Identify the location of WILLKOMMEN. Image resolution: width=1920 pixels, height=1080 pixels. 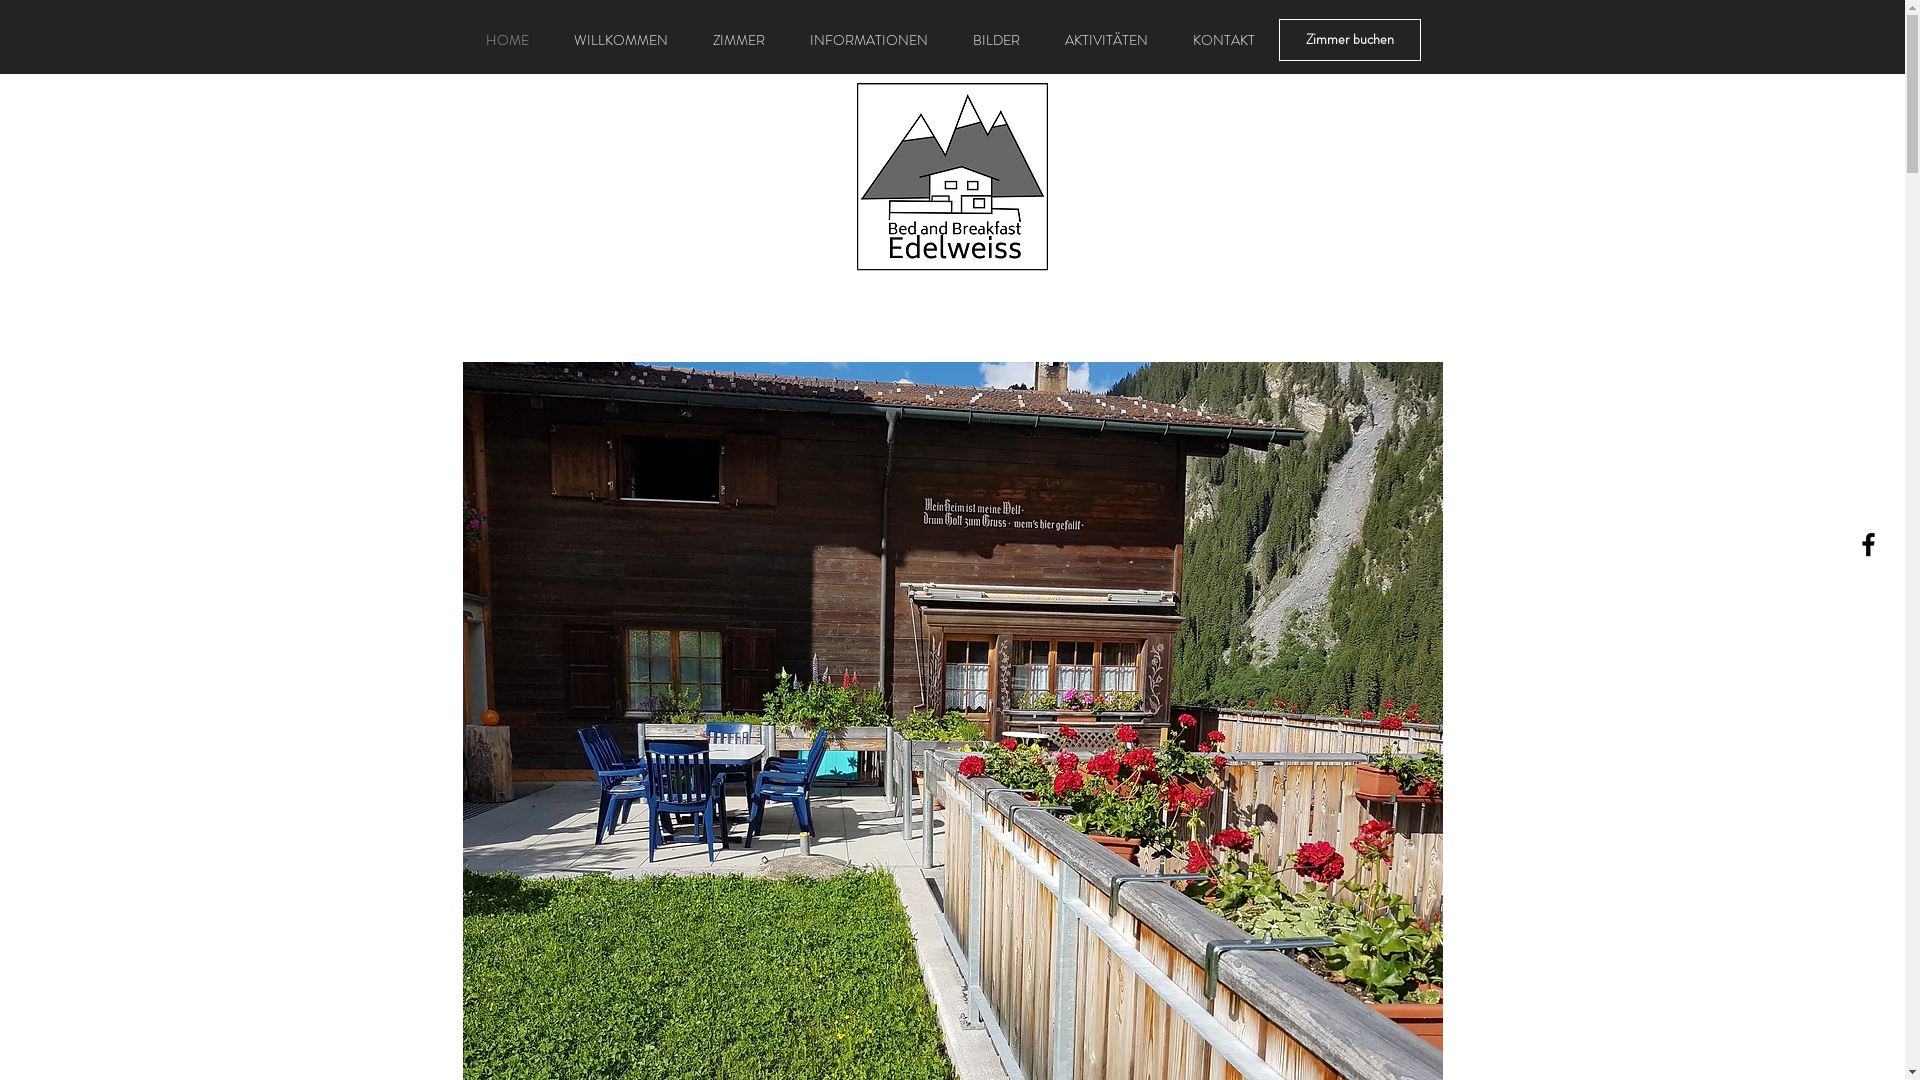
(622, 40).